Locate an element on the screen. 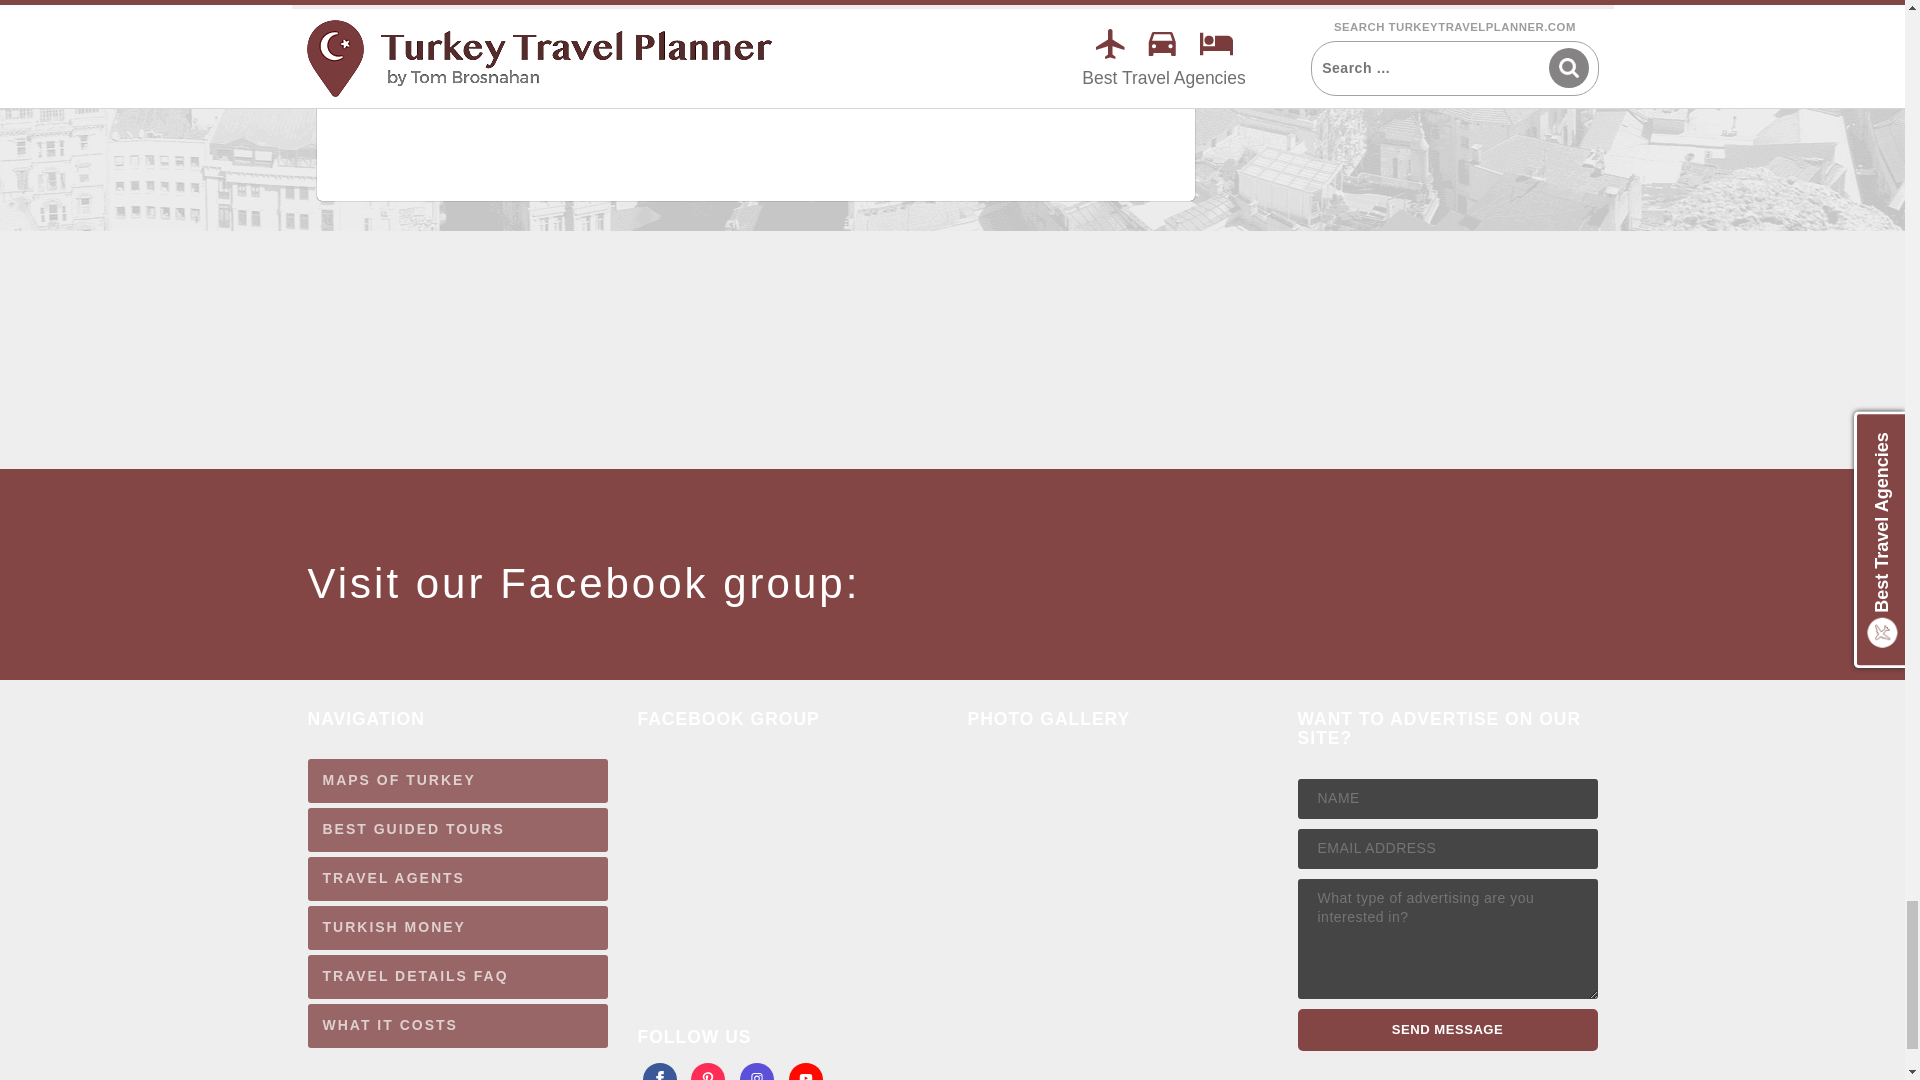 This screenshot has width=1920, height=1080. FACEBOOK GROUP is located at coordinates (772, 878).